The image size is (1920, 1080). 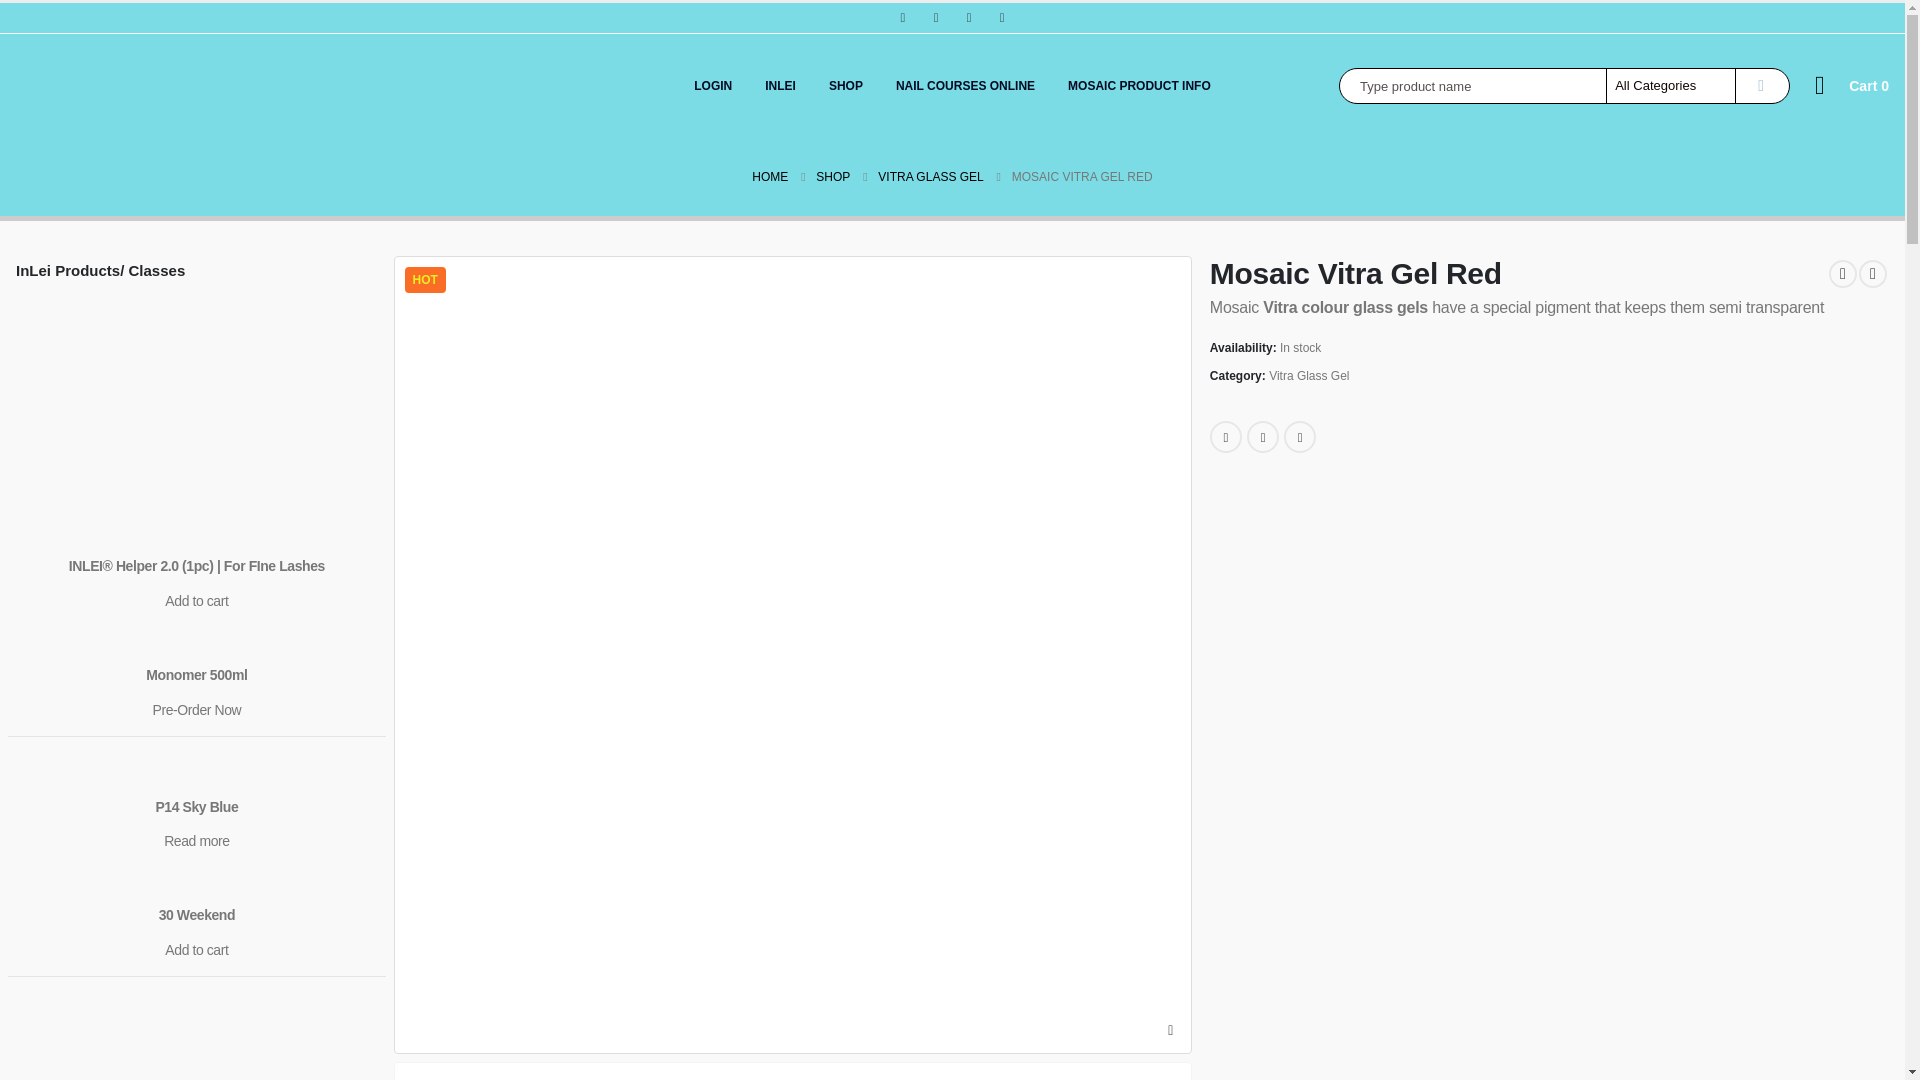 I want to click on Facebook, so click(x=902, y=18).